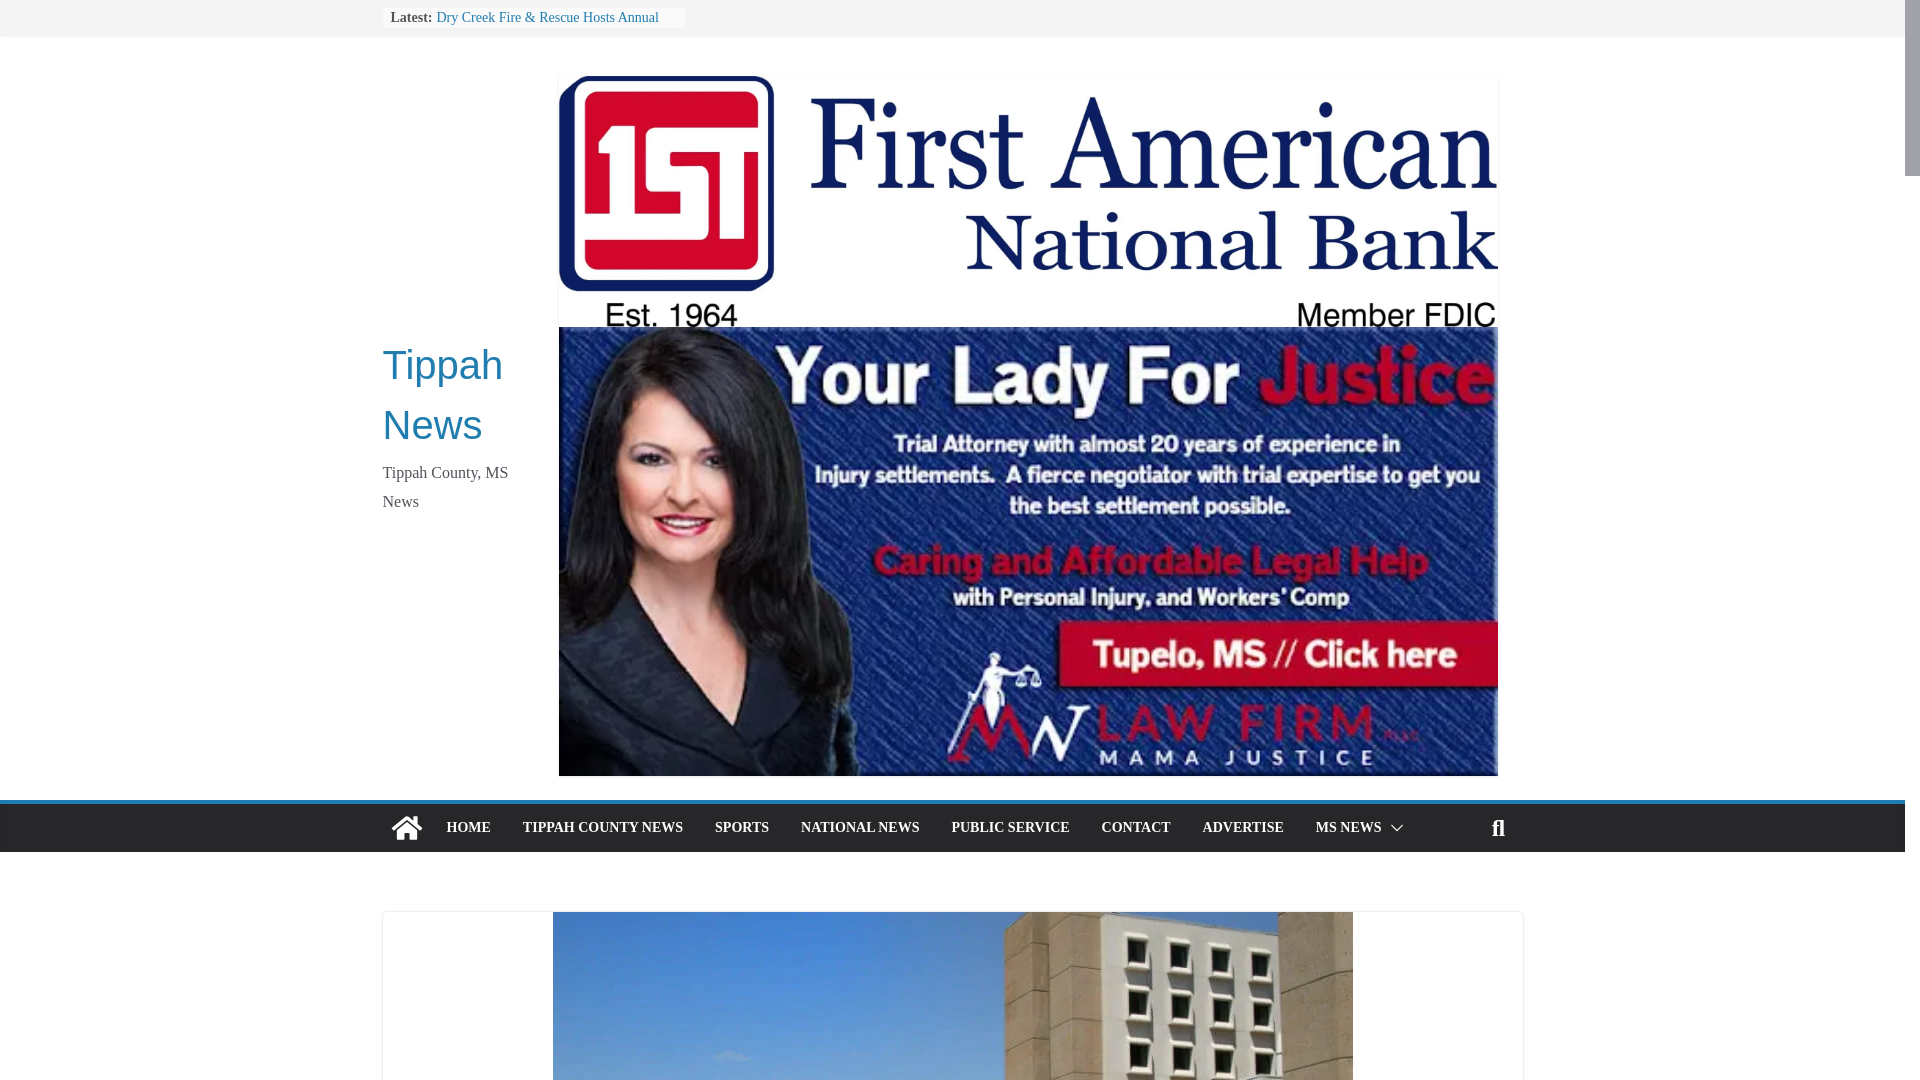  Describe the element at coordinates (1010, 828) in the screenshot. I see `PUBLIC SERVICE` at that location.